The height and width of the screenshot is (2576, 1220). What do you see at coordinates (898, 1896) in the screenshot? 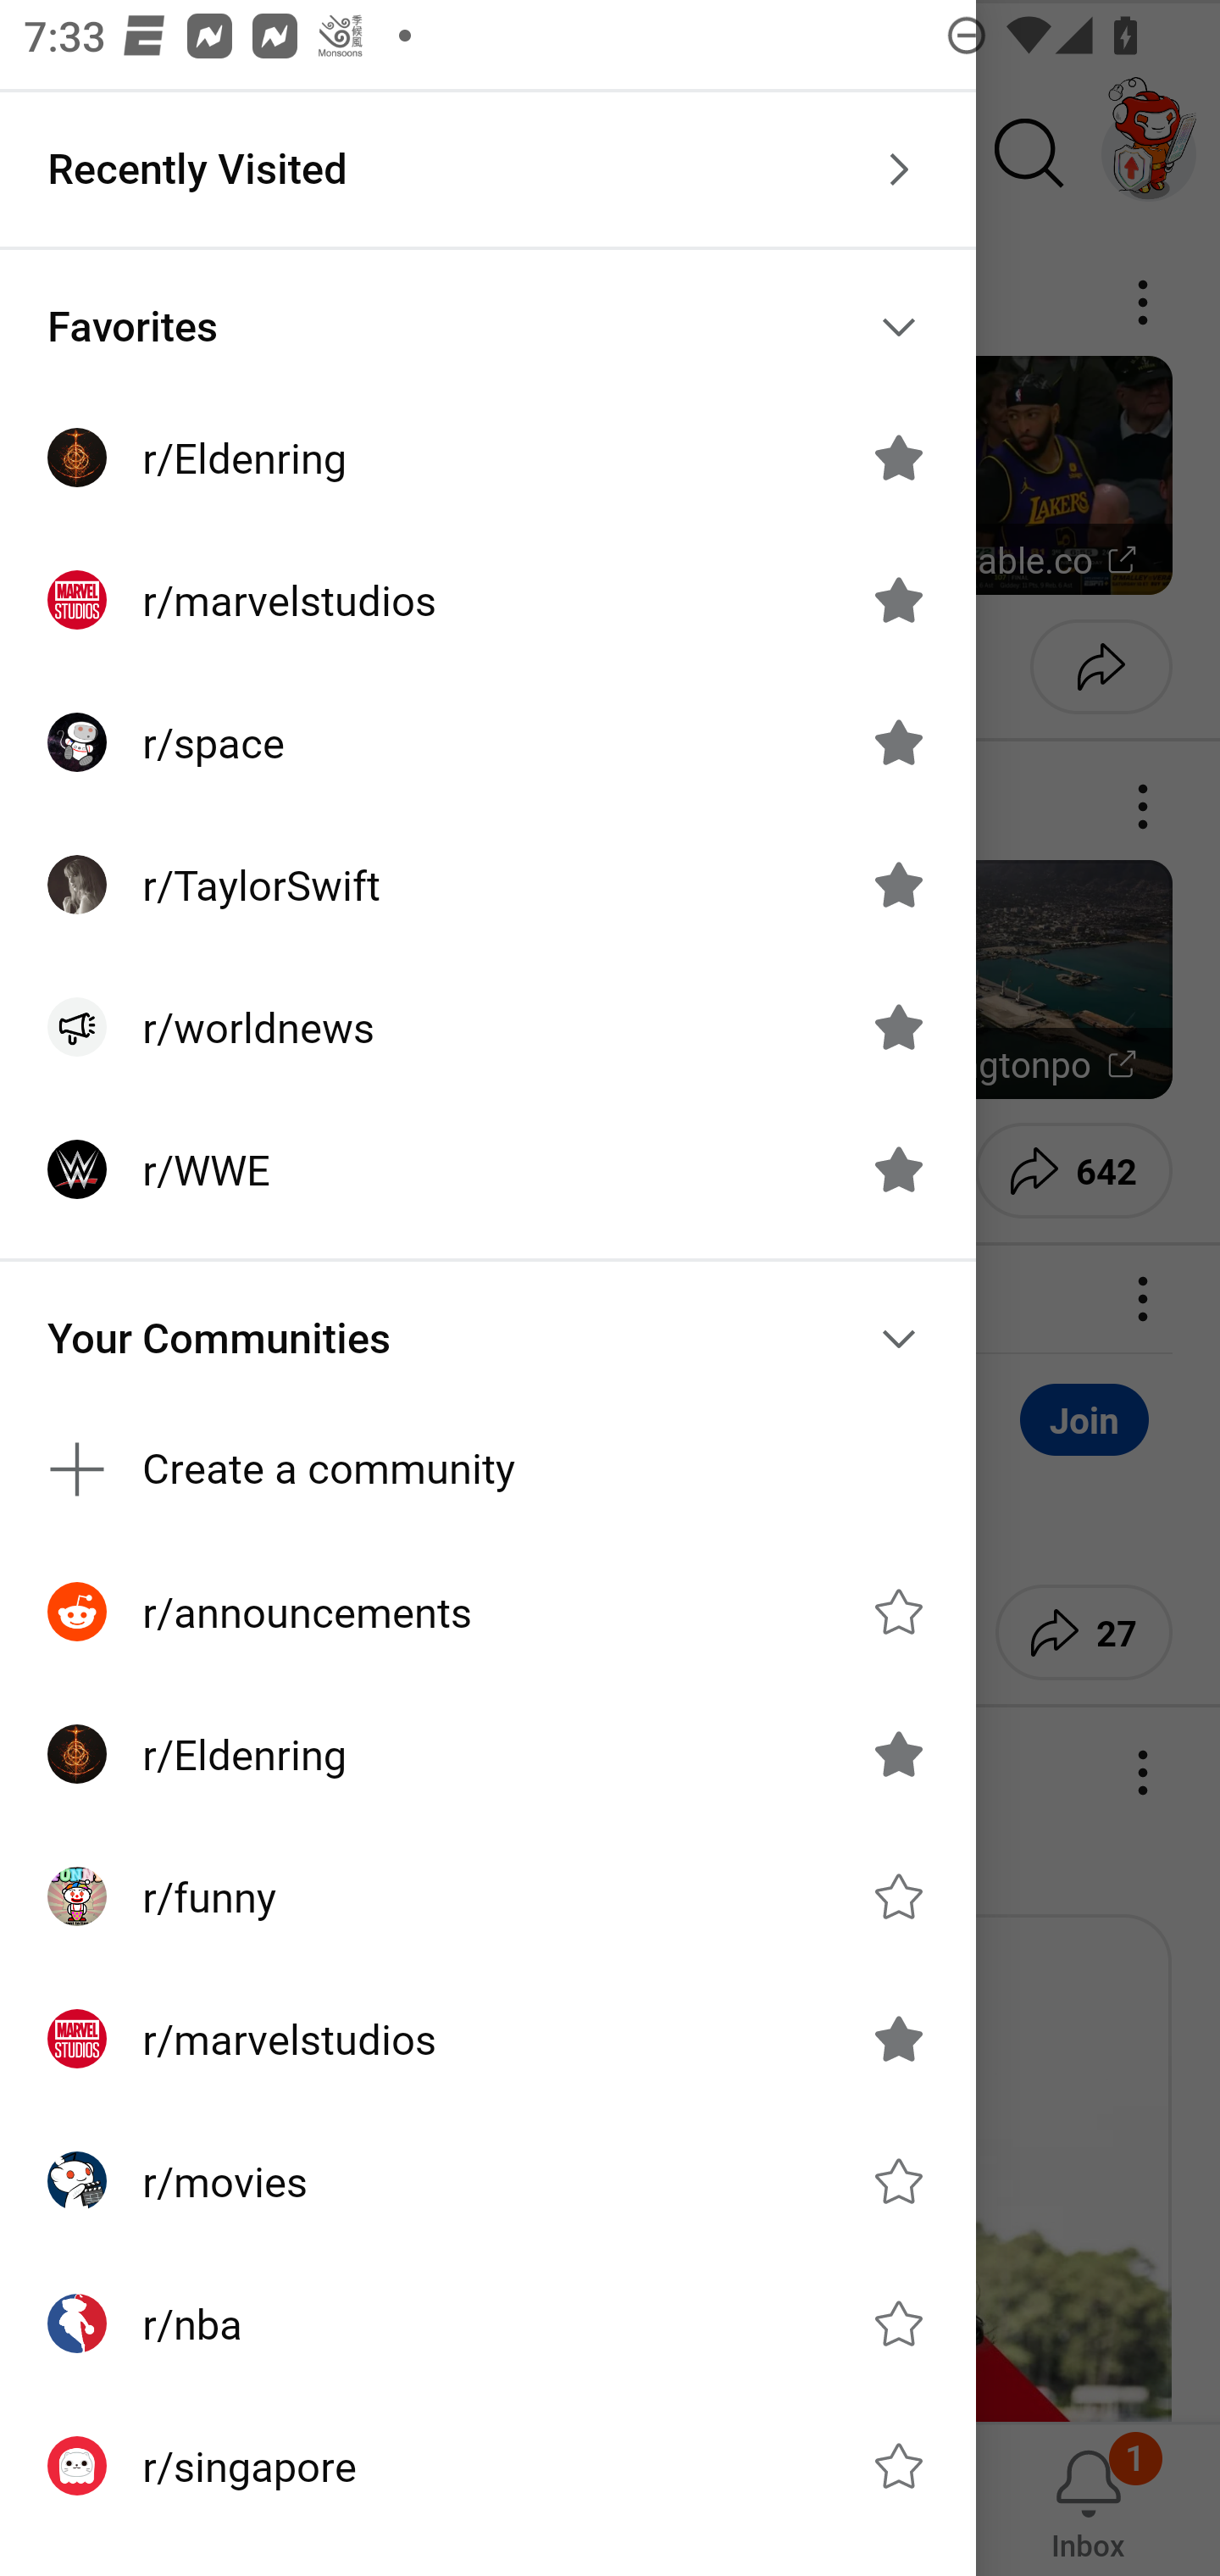
I see `Favorite r/funny` at bounding box center [898, 1896].